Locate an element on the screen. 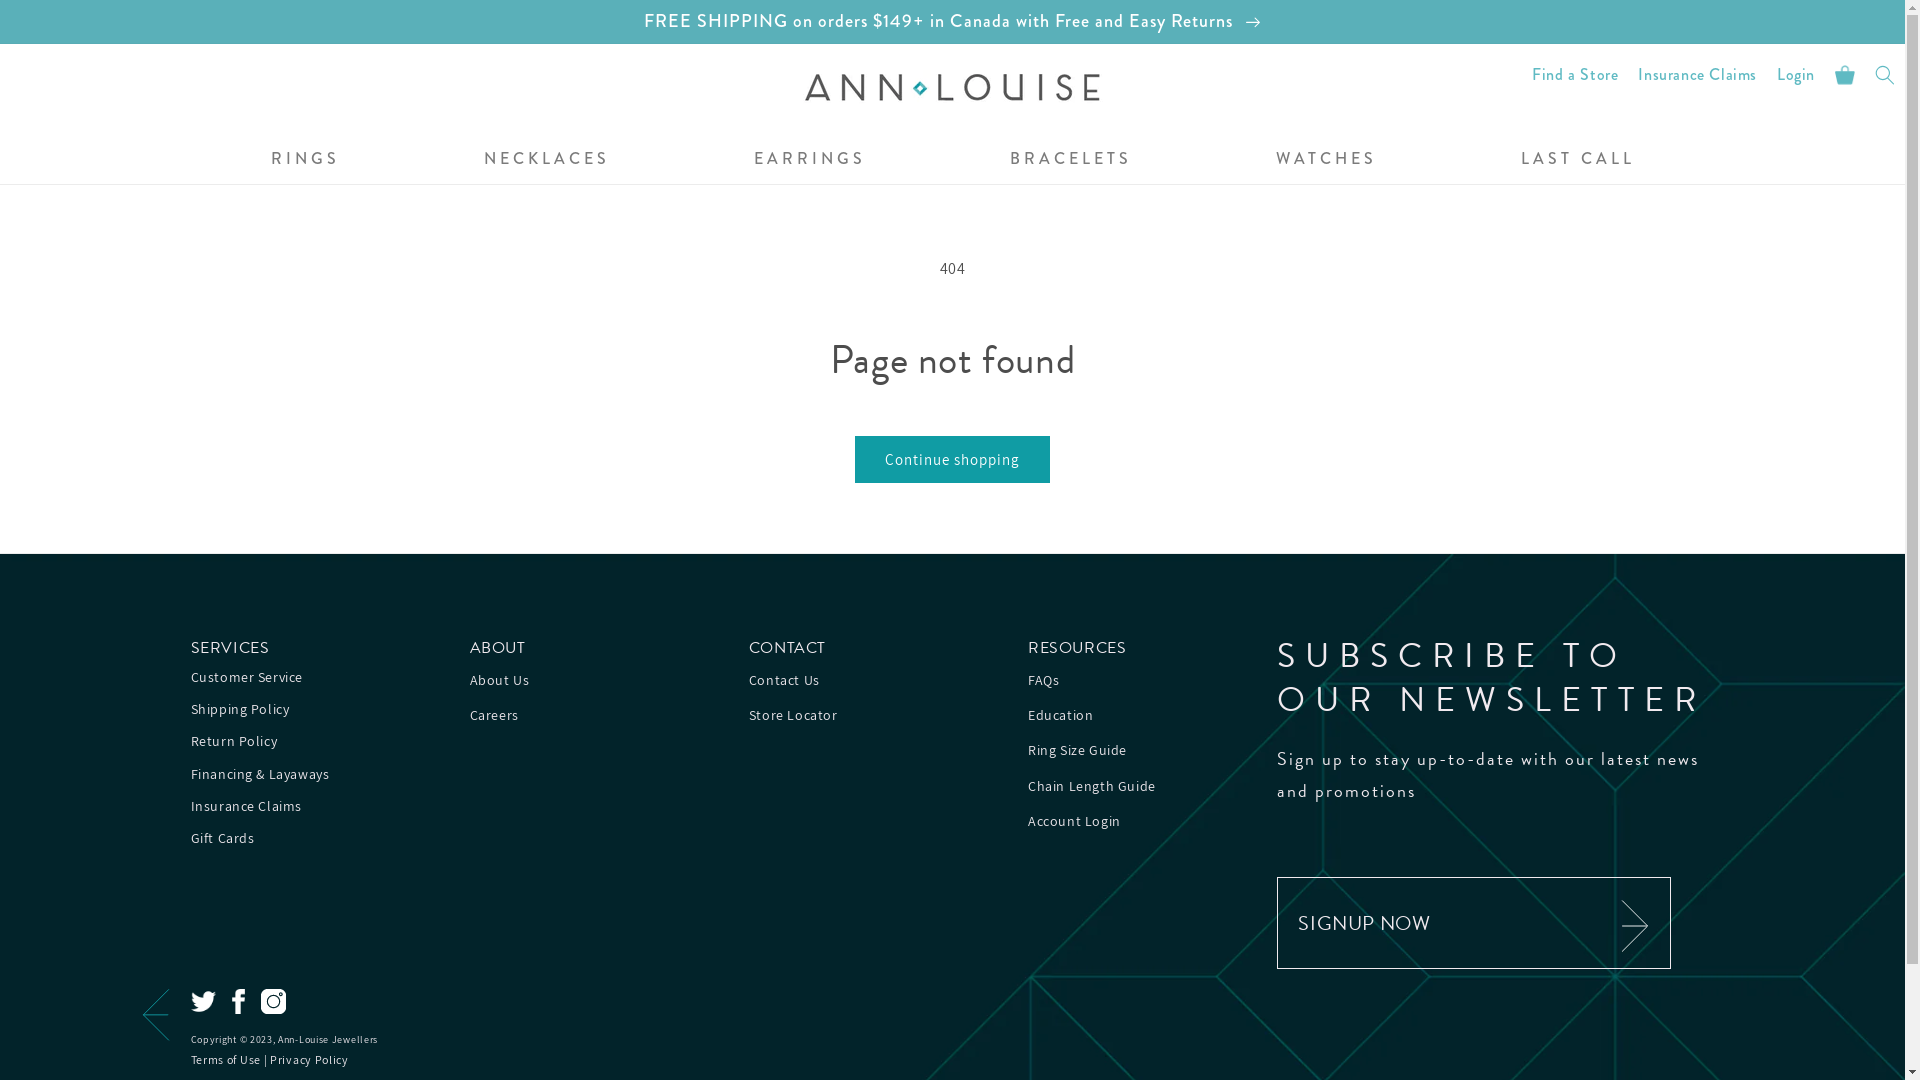  Contact Us is located at coordinates (784, 680).